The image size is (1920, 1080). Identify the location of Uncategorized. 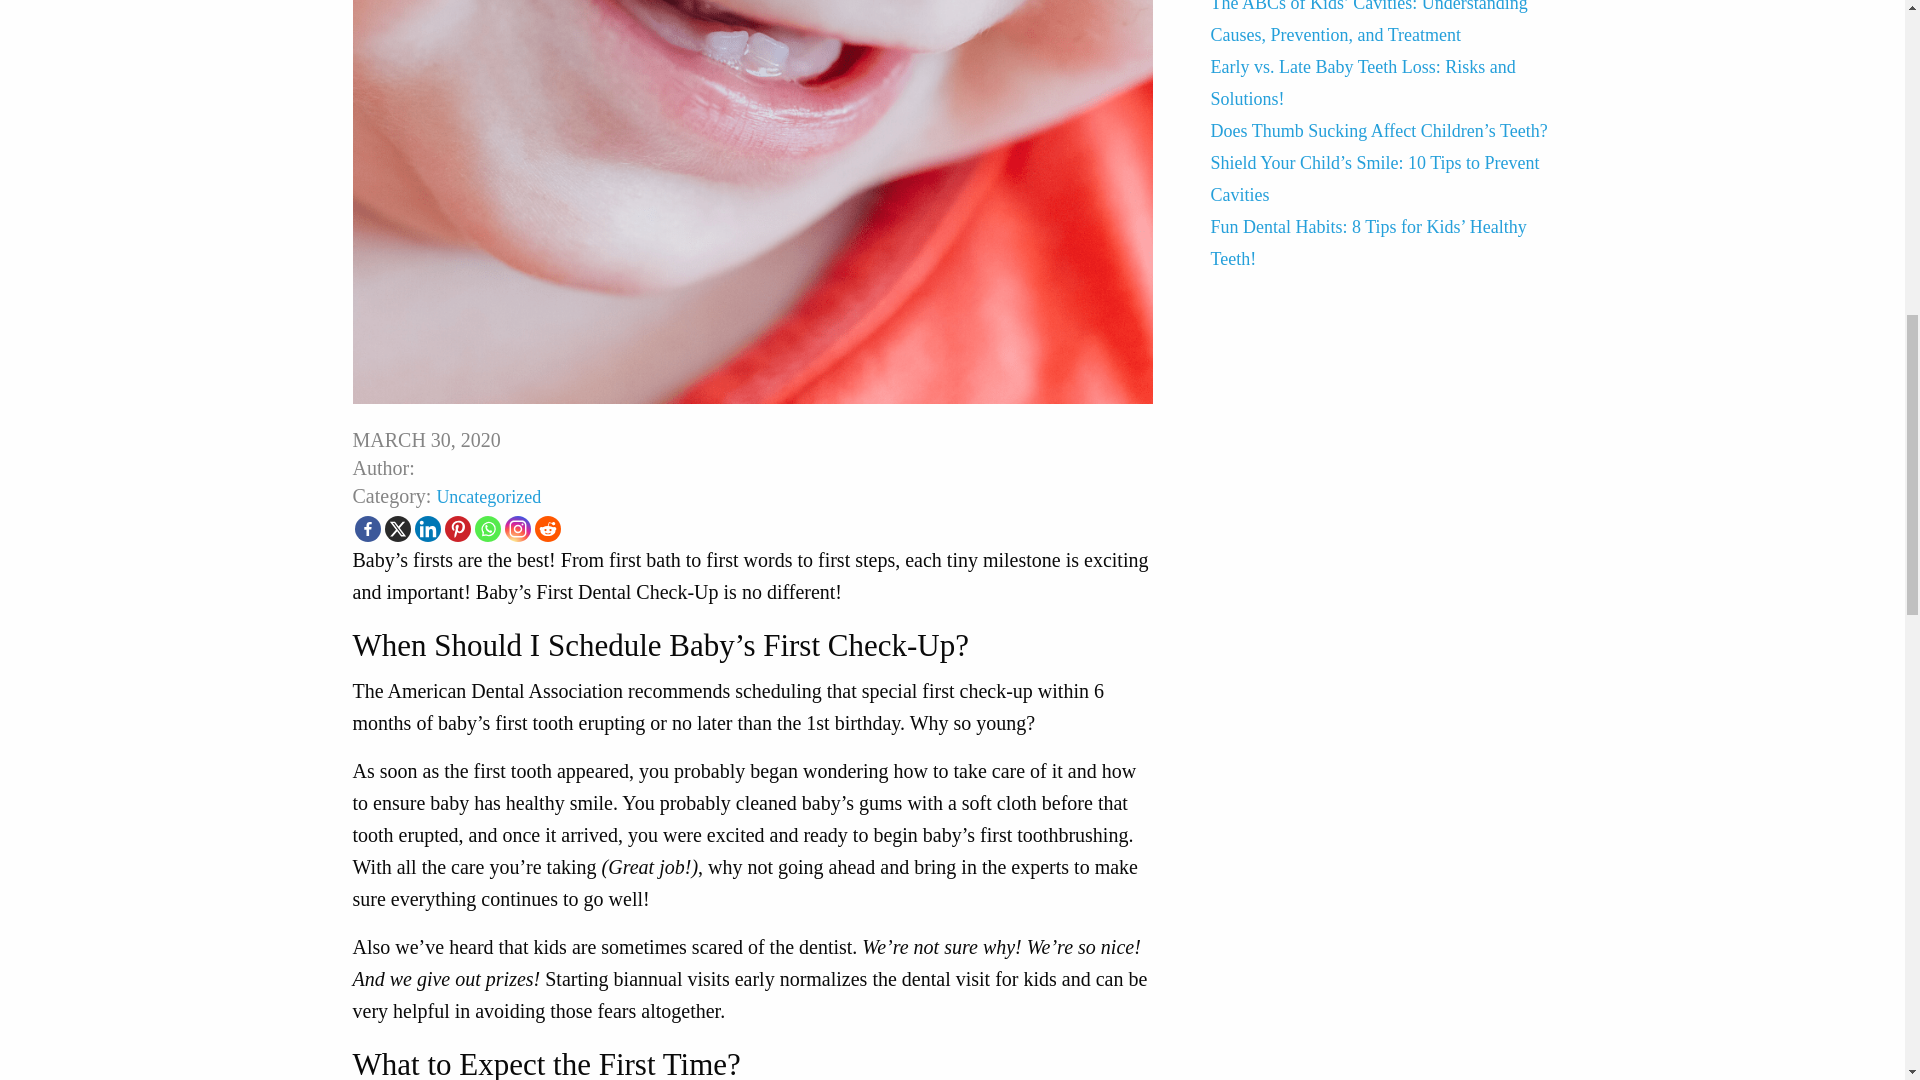
(488, 496).